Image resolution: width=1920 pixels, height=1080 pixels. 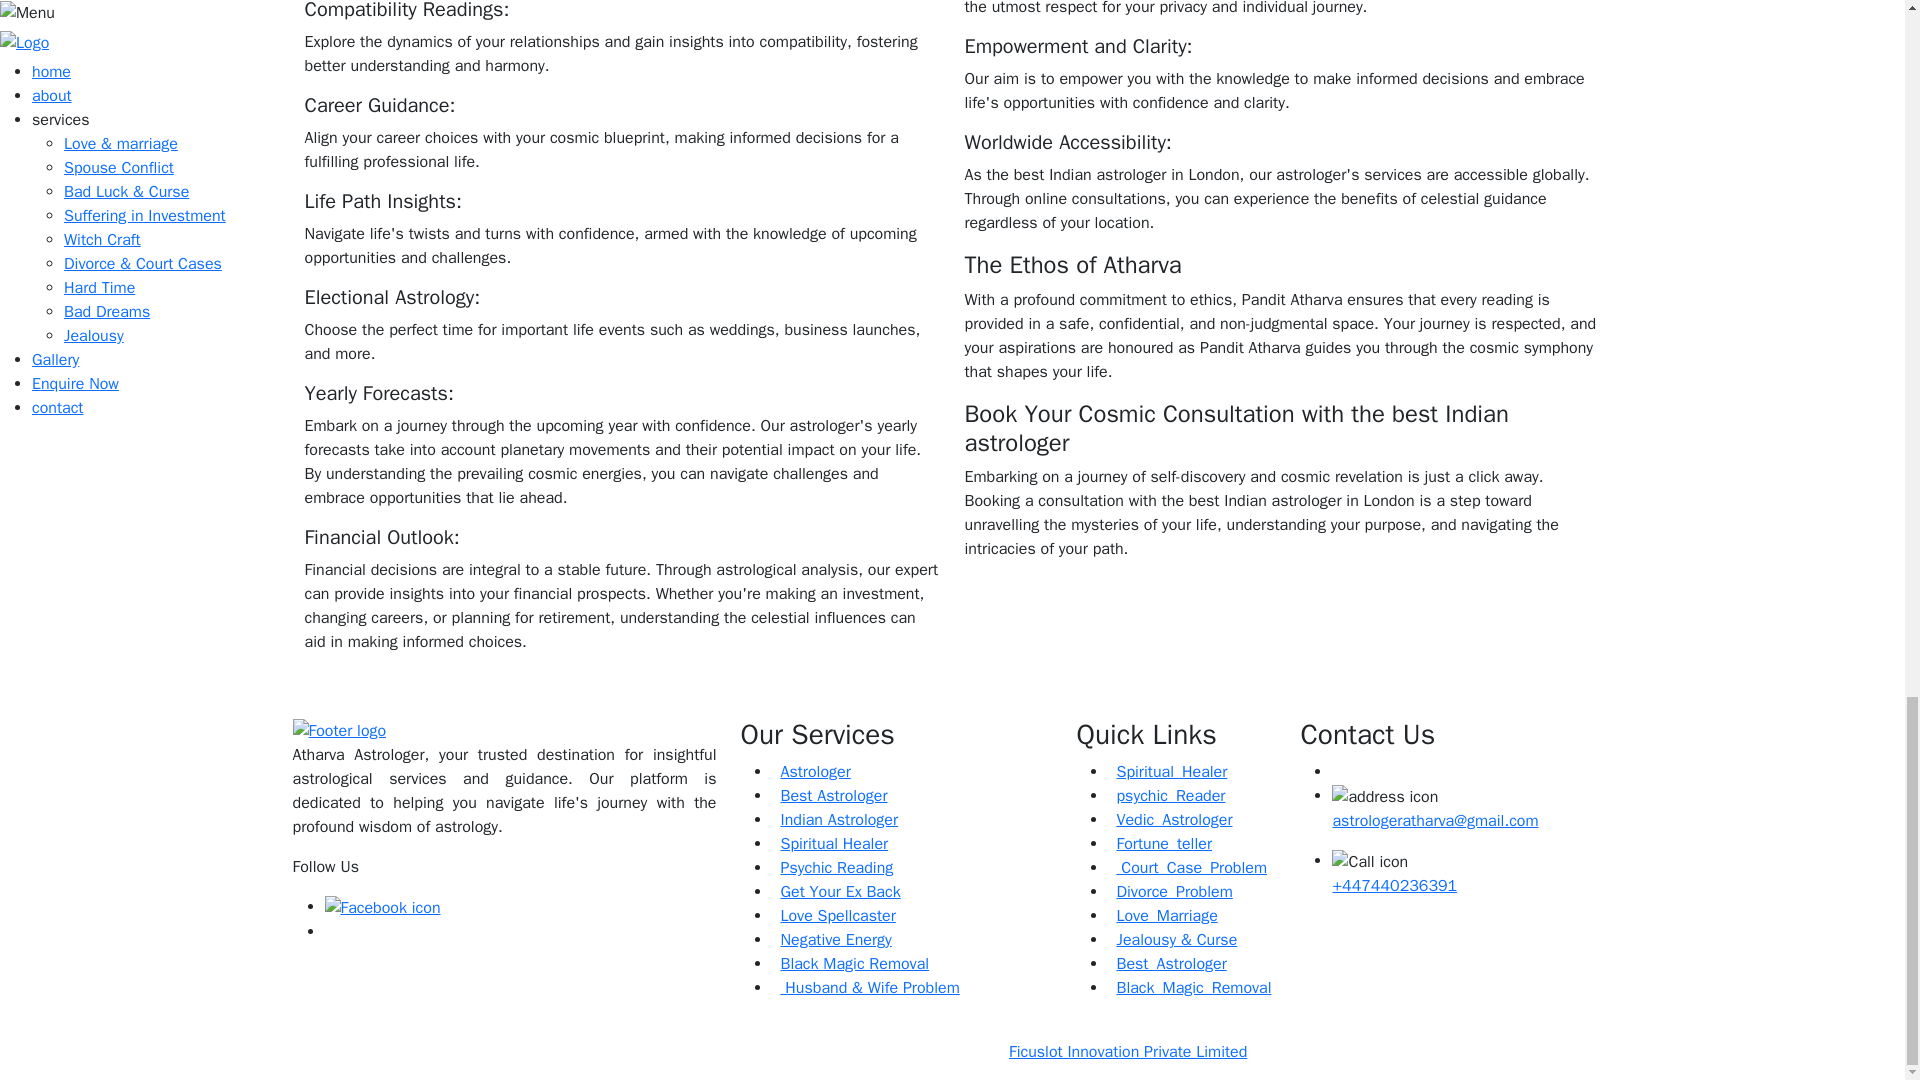 What do you see at coordinates (850, 964) in the screenshot?
I see `Black Magic Removal` at bounding box center [850, 964].